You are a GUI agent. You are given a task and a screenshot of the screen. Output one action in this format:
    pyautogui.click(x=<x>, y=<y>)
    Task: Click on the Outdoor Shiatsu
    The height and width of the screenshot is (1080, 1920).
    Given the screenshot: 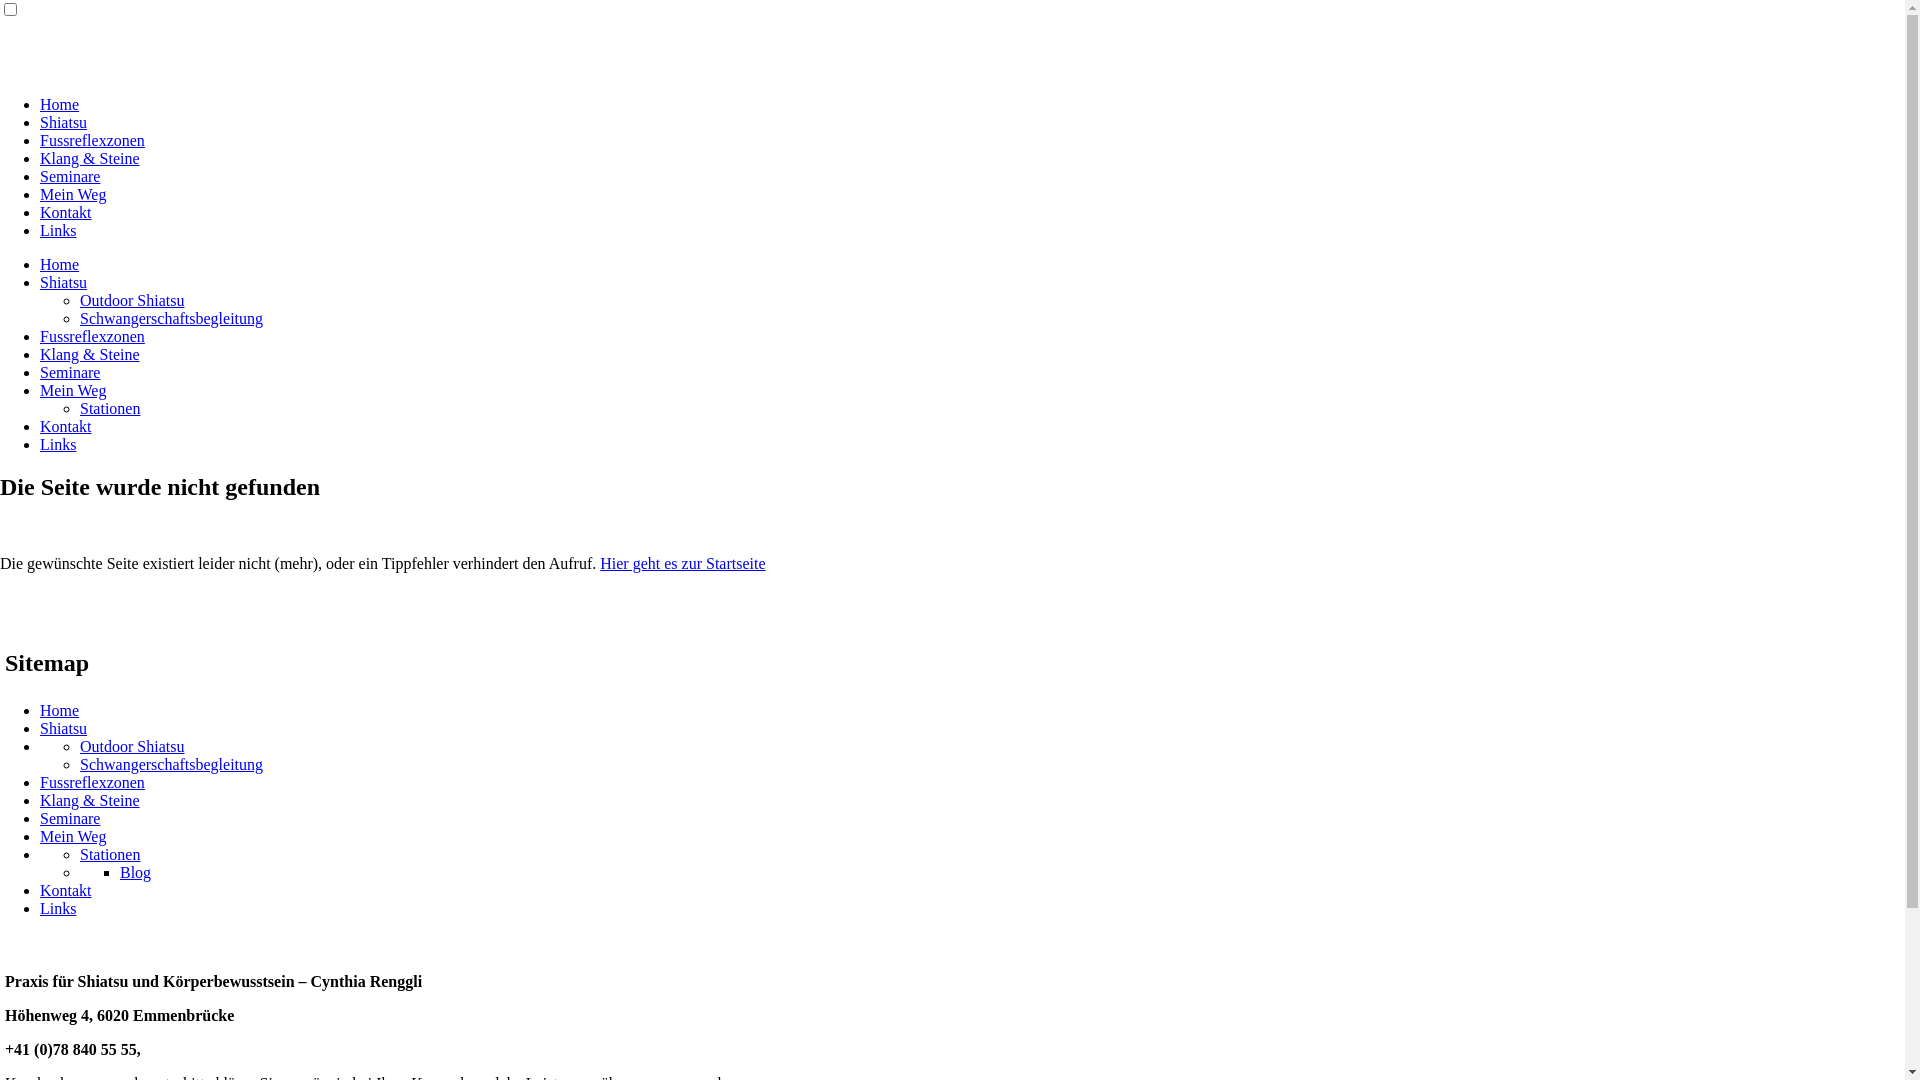 What is the action you would take?
    pyautogui.click(x=132, y=746)
    